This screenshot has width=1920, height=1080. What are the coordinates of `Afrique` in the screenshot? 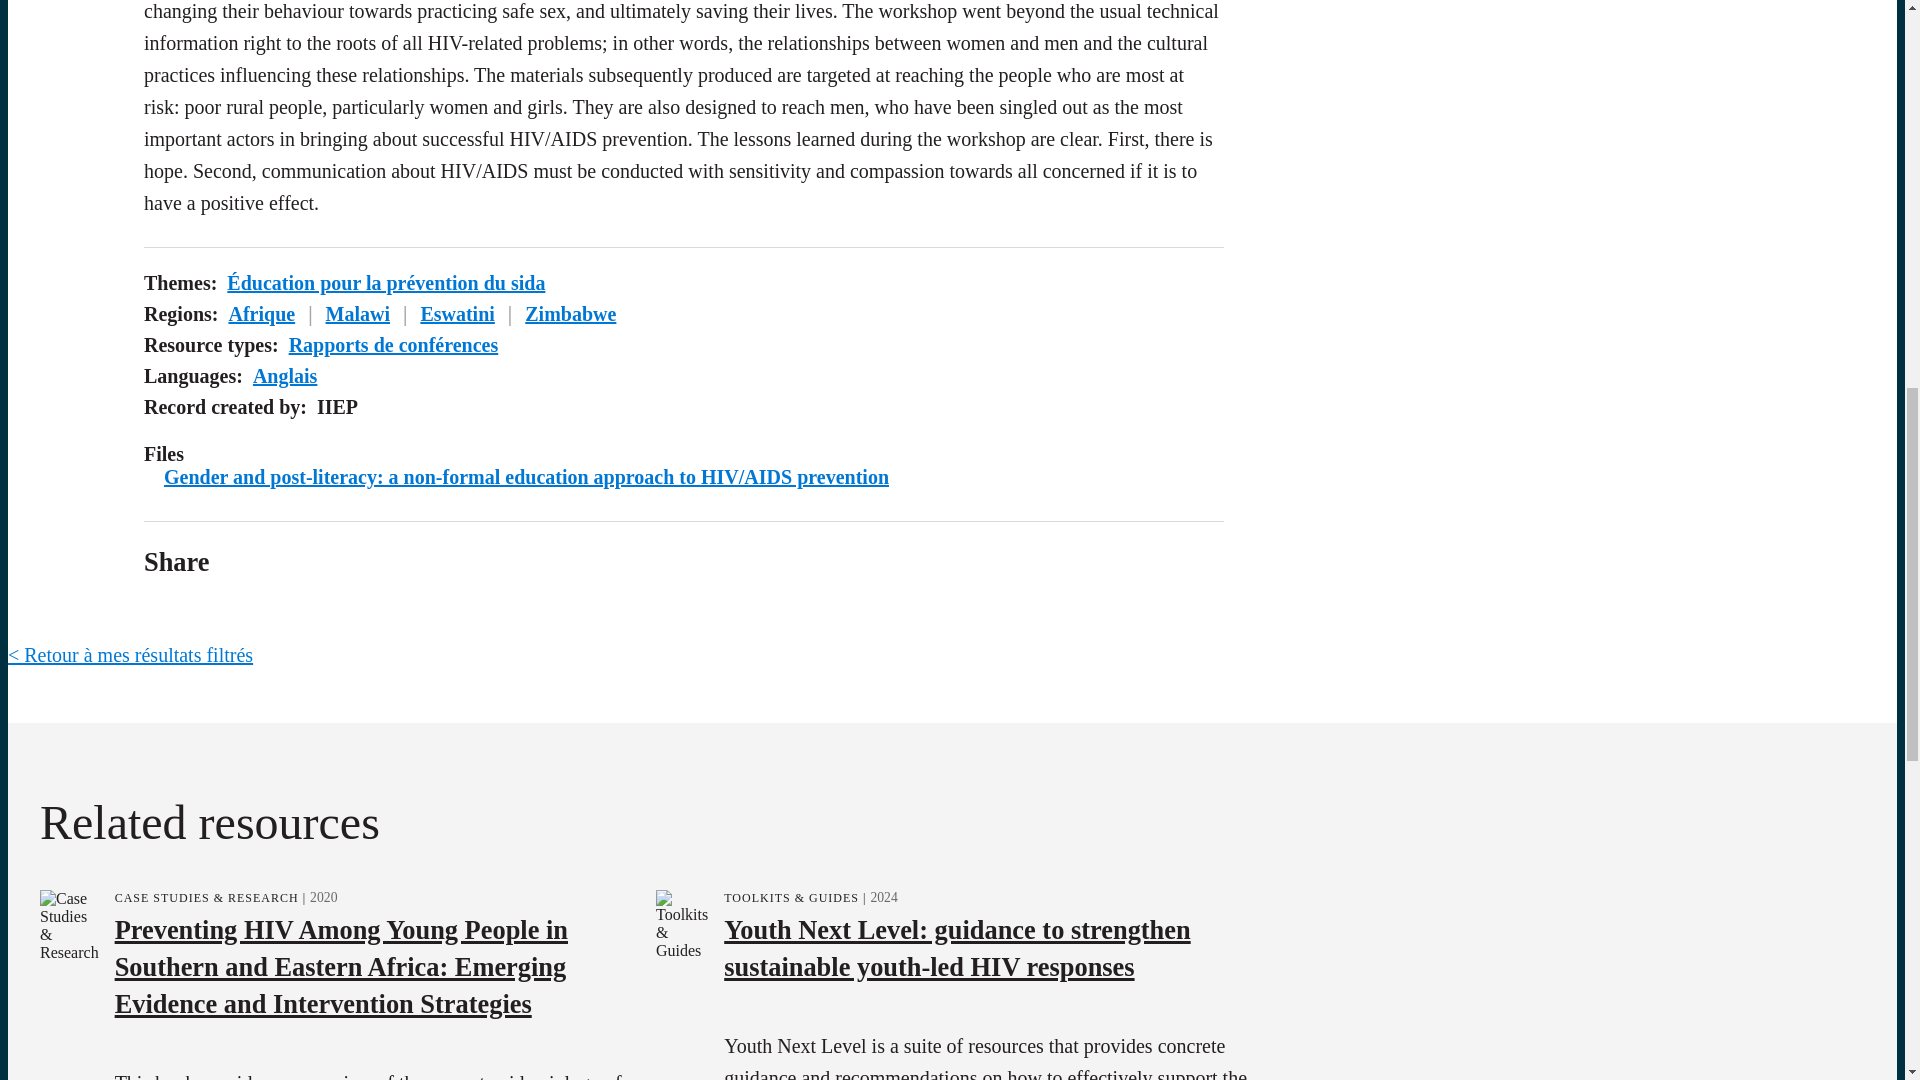 It's located at (262, 314).